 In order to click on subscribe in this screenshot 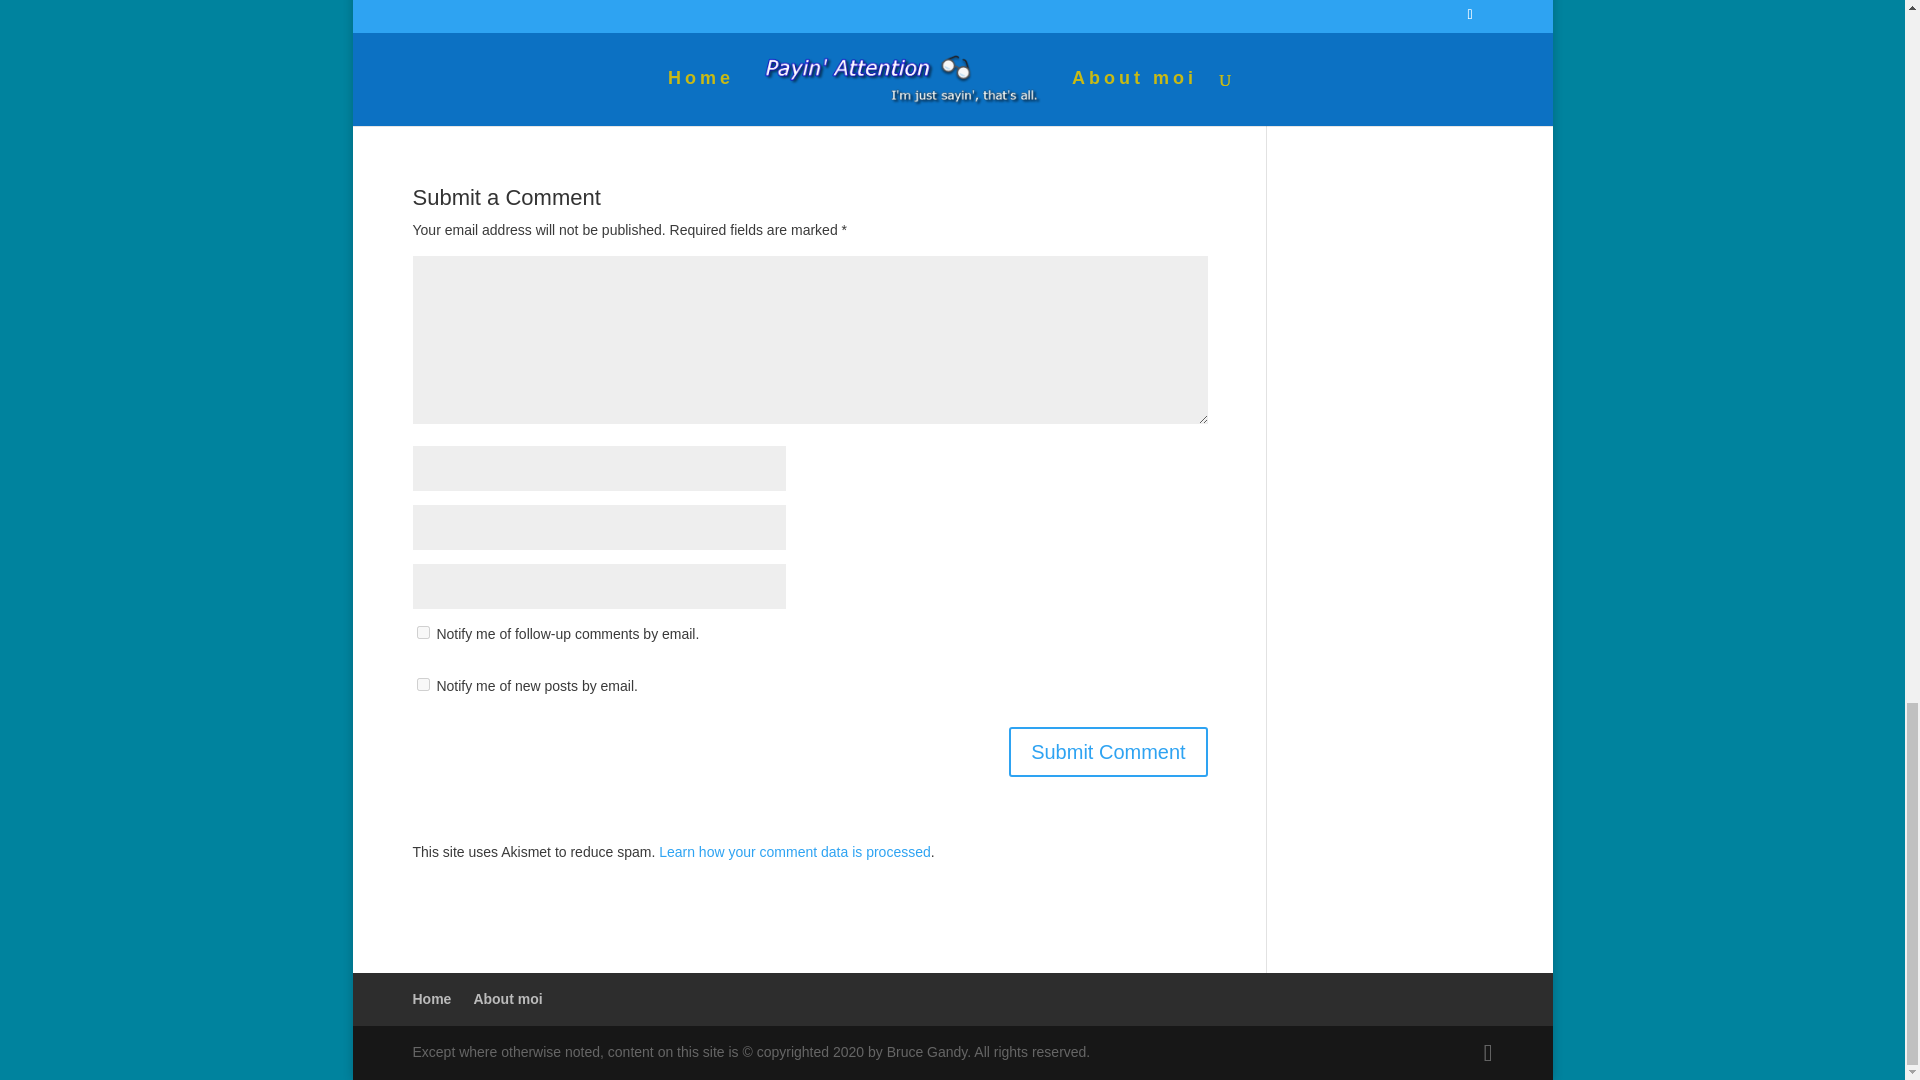, I will do `click(422, 684)`.